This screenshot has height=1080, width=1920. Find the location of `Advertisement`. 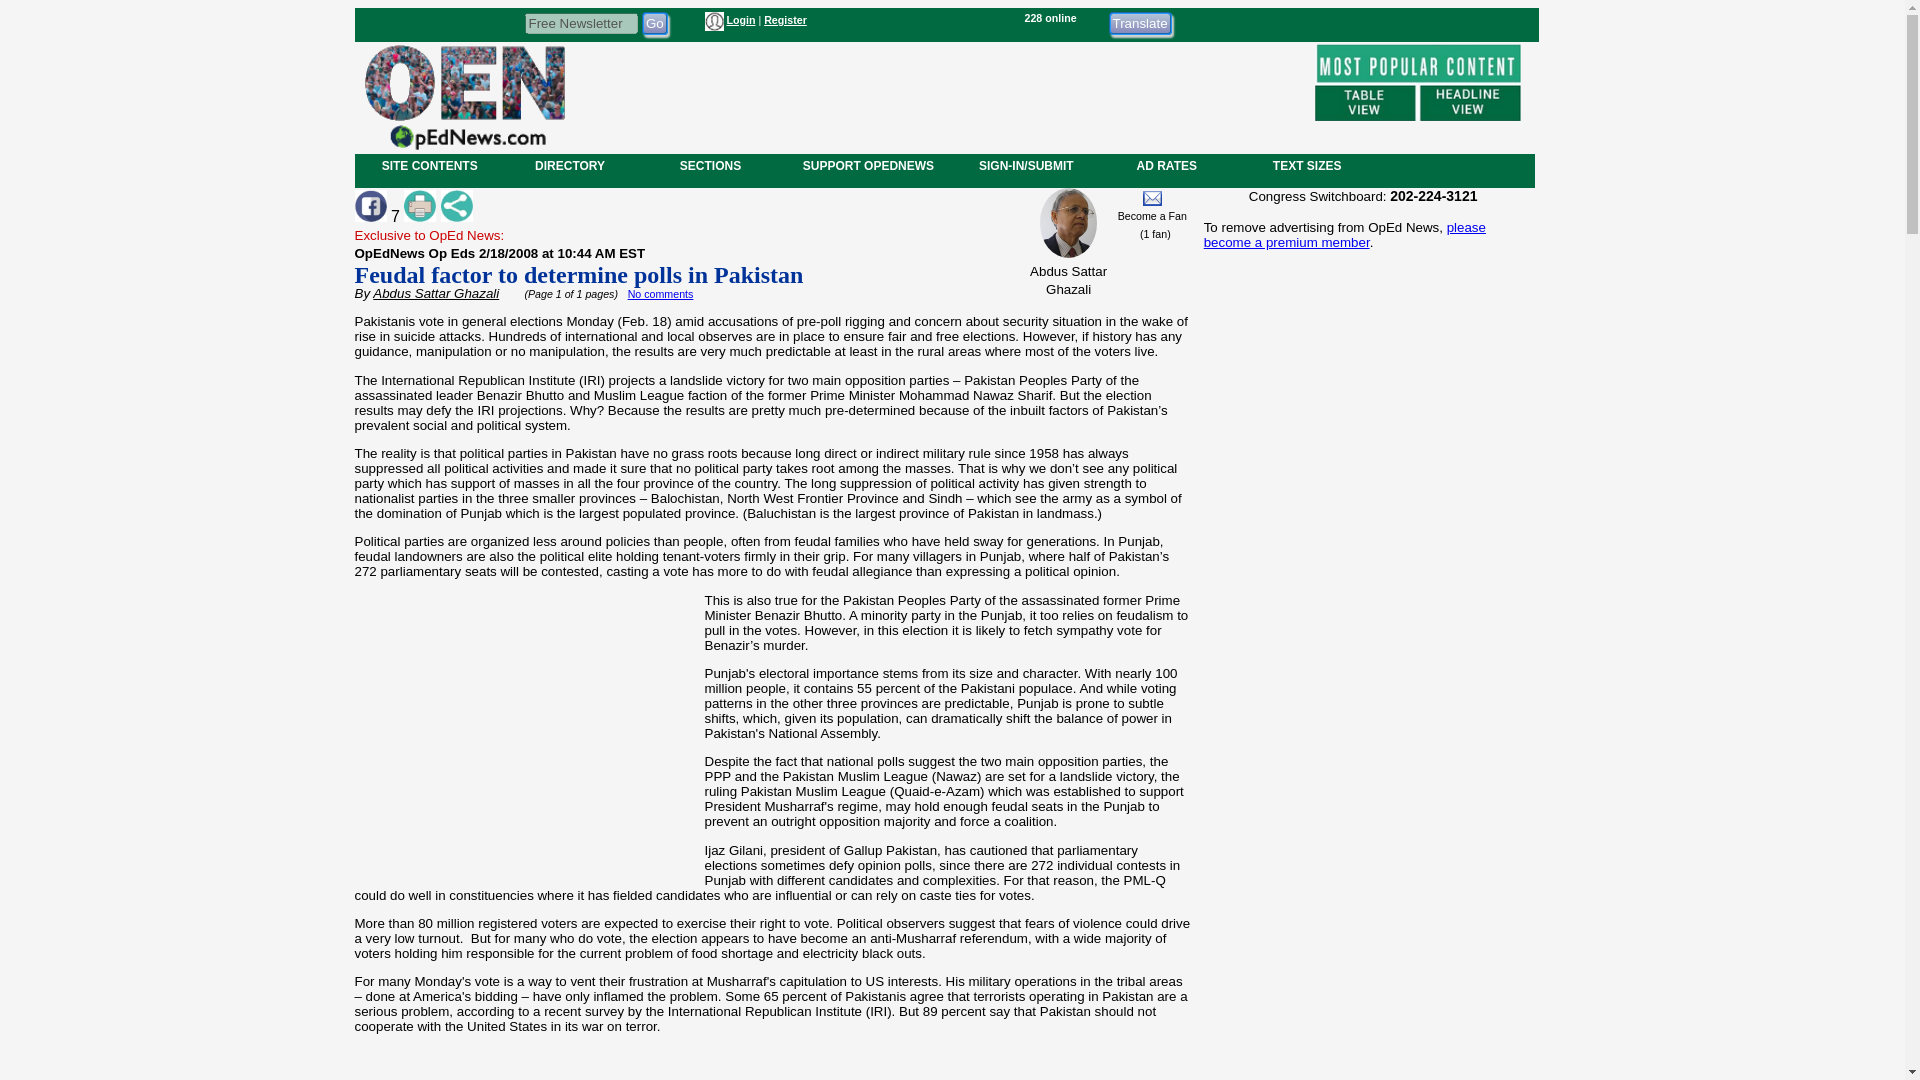

Advertisement is located at coordinates (1362, 926).